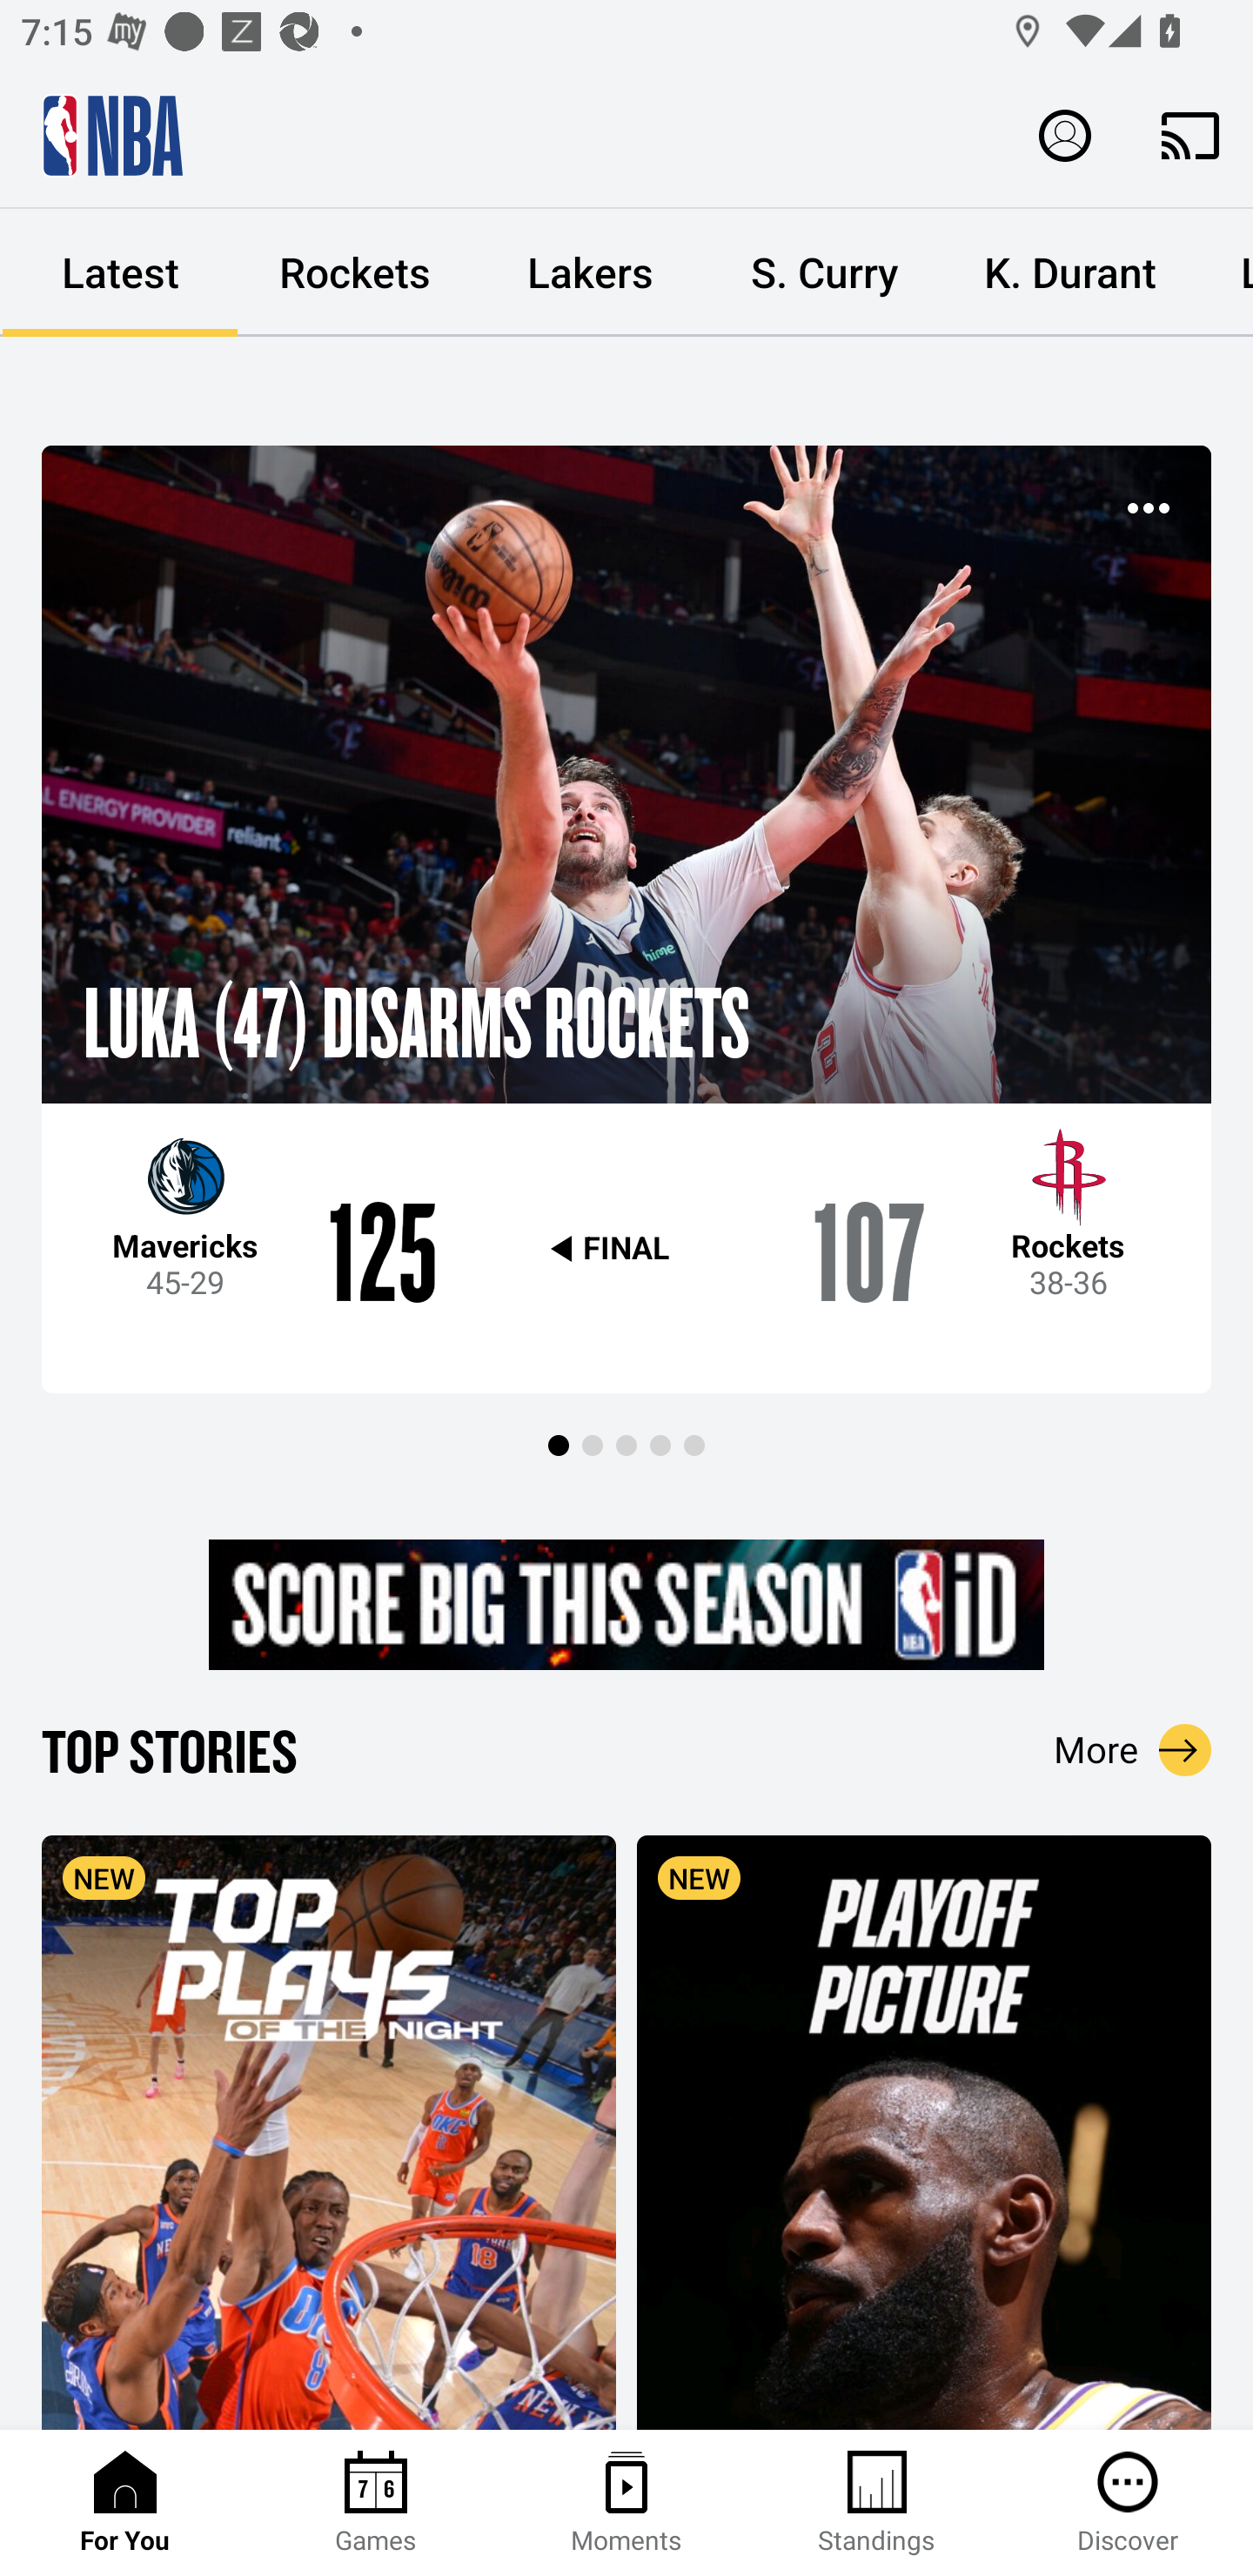 Image resolution: width=1253 pixels, height=2576 pixels. Describe the element at coordinates (329, 2131) in the screenshot. I see `NEW` at that location.